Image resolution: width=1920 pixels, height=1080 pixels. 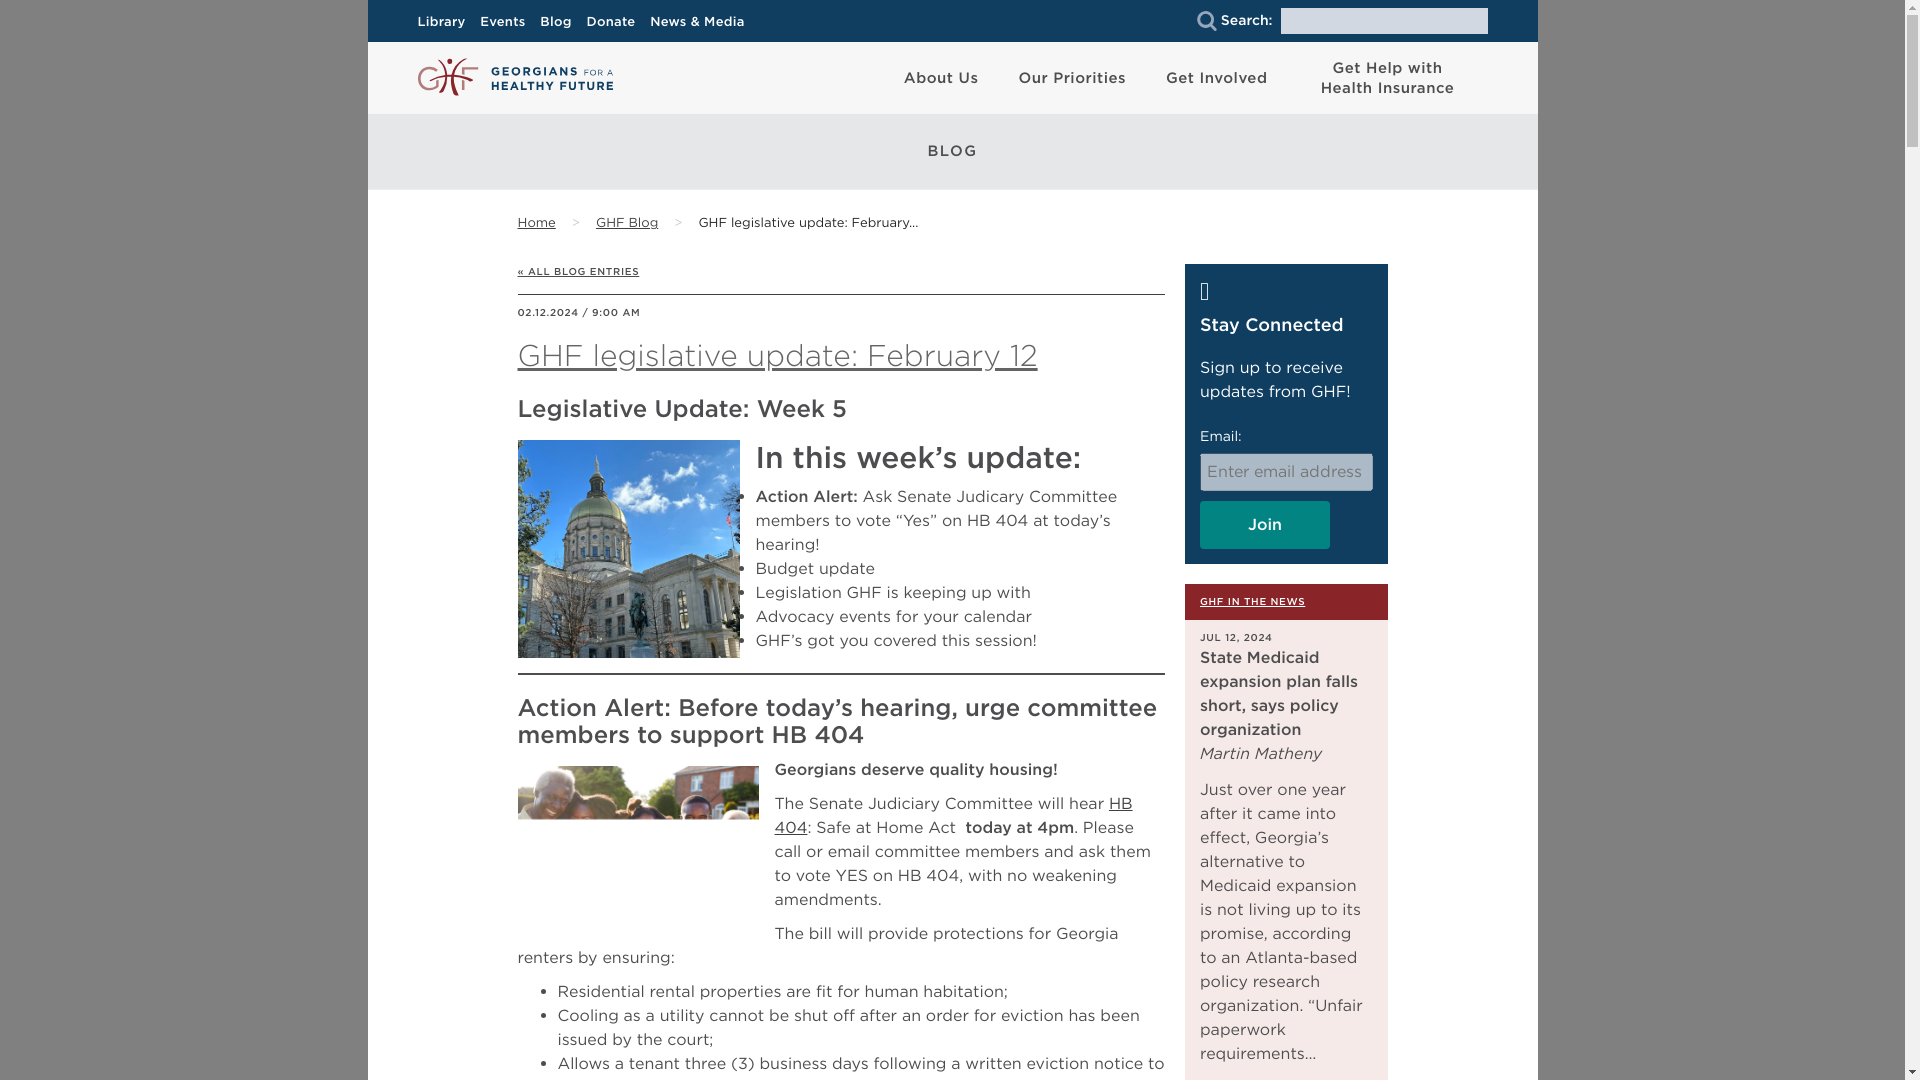 What do you see at coordinates (808, 224) in the screenshot?
I see `GHF legislative update: February 12` at bounding box center [808, 224].